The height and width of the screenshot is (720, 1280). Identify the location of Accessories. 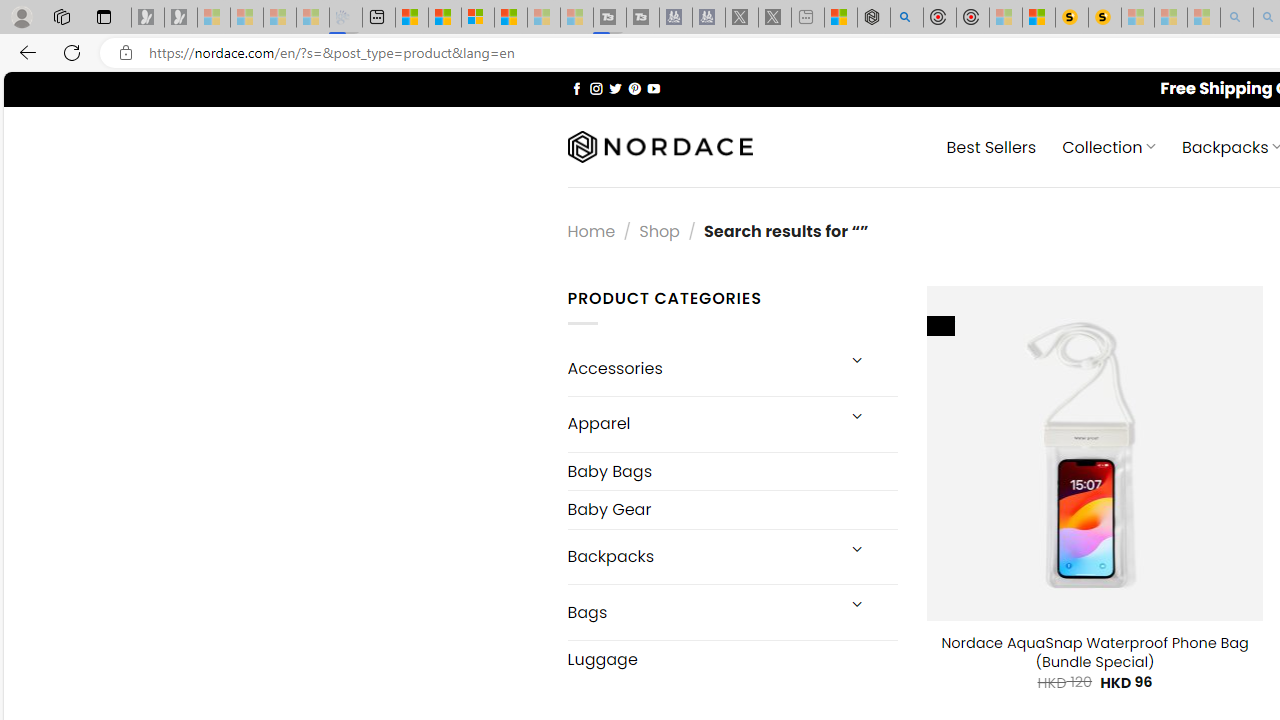
(700, 368).